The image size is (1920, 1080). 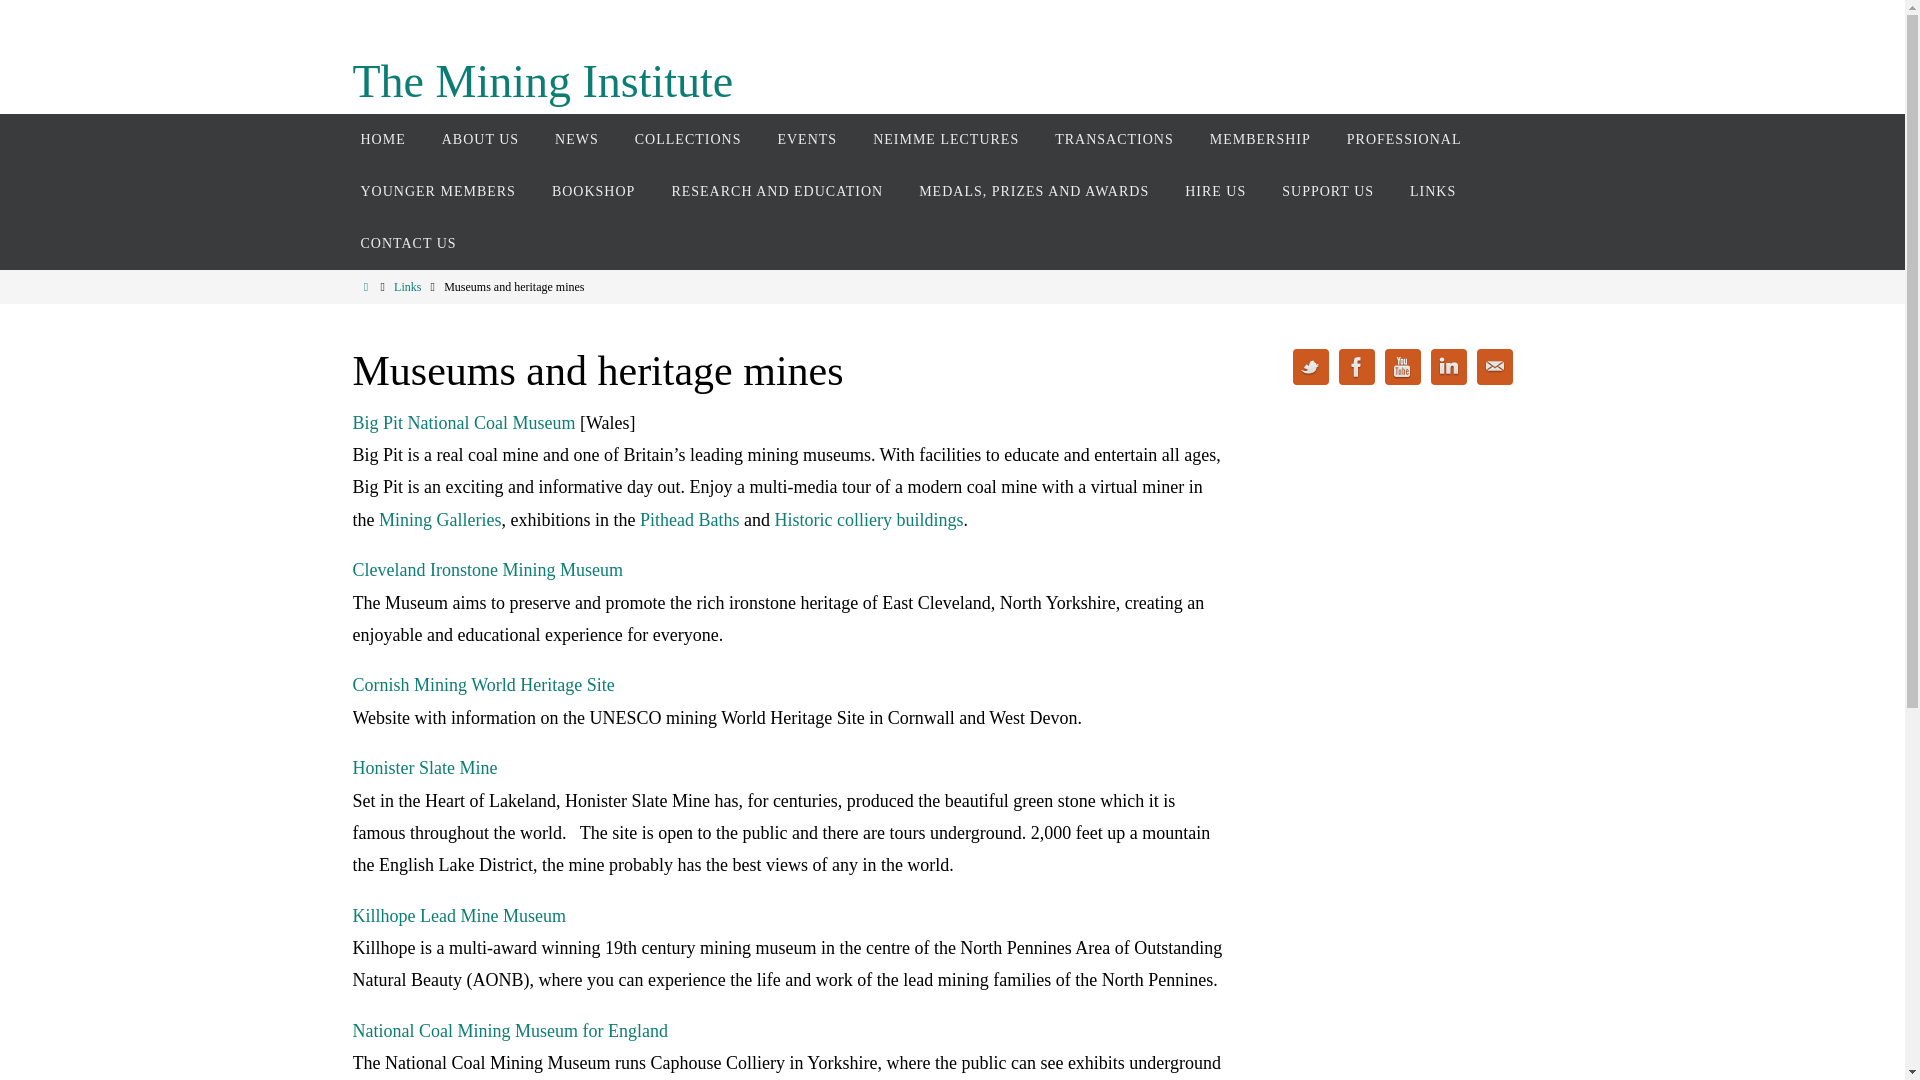 What do you see at coordinates (408, 244) in the screenshot?
I see `CONTACT US` at bounding box center [408, 244].